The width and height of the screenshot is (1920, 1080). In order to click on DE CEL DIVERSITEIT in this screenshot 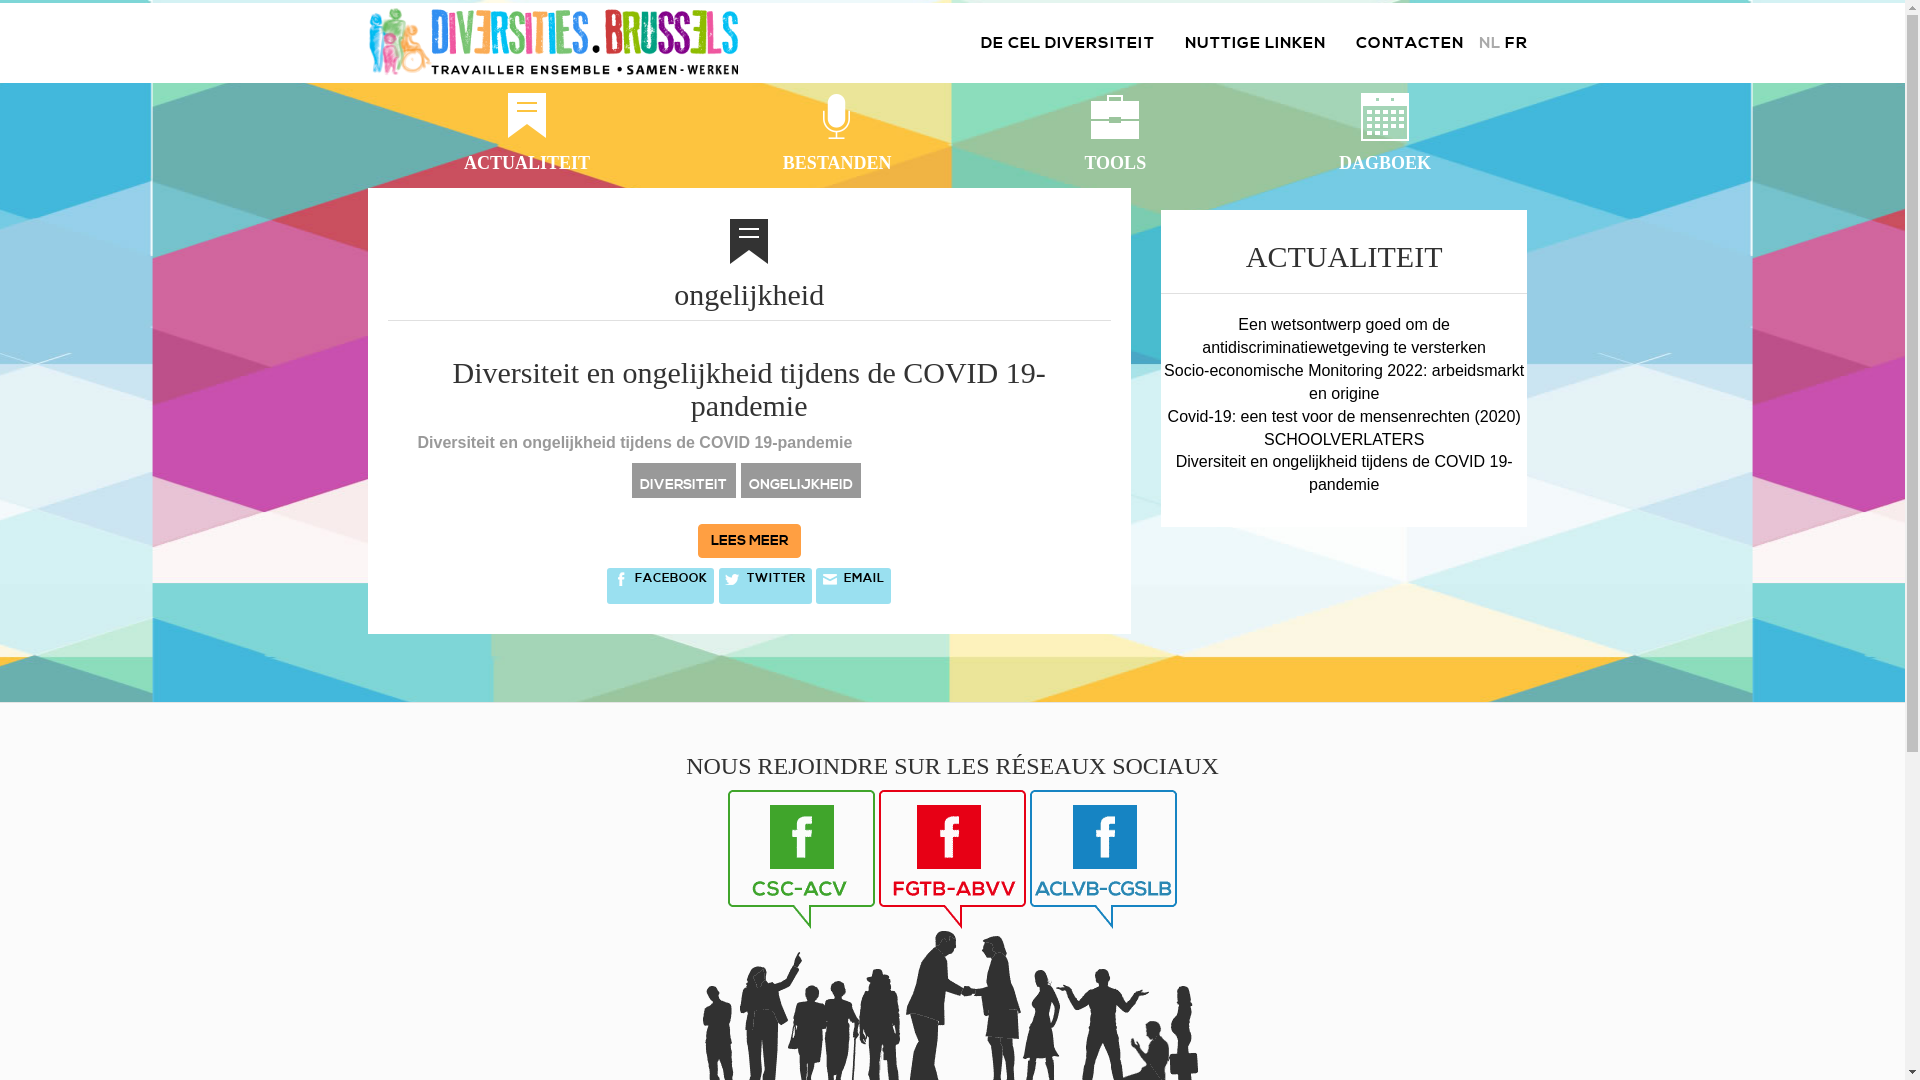, I will do `click(1068, 43)`.